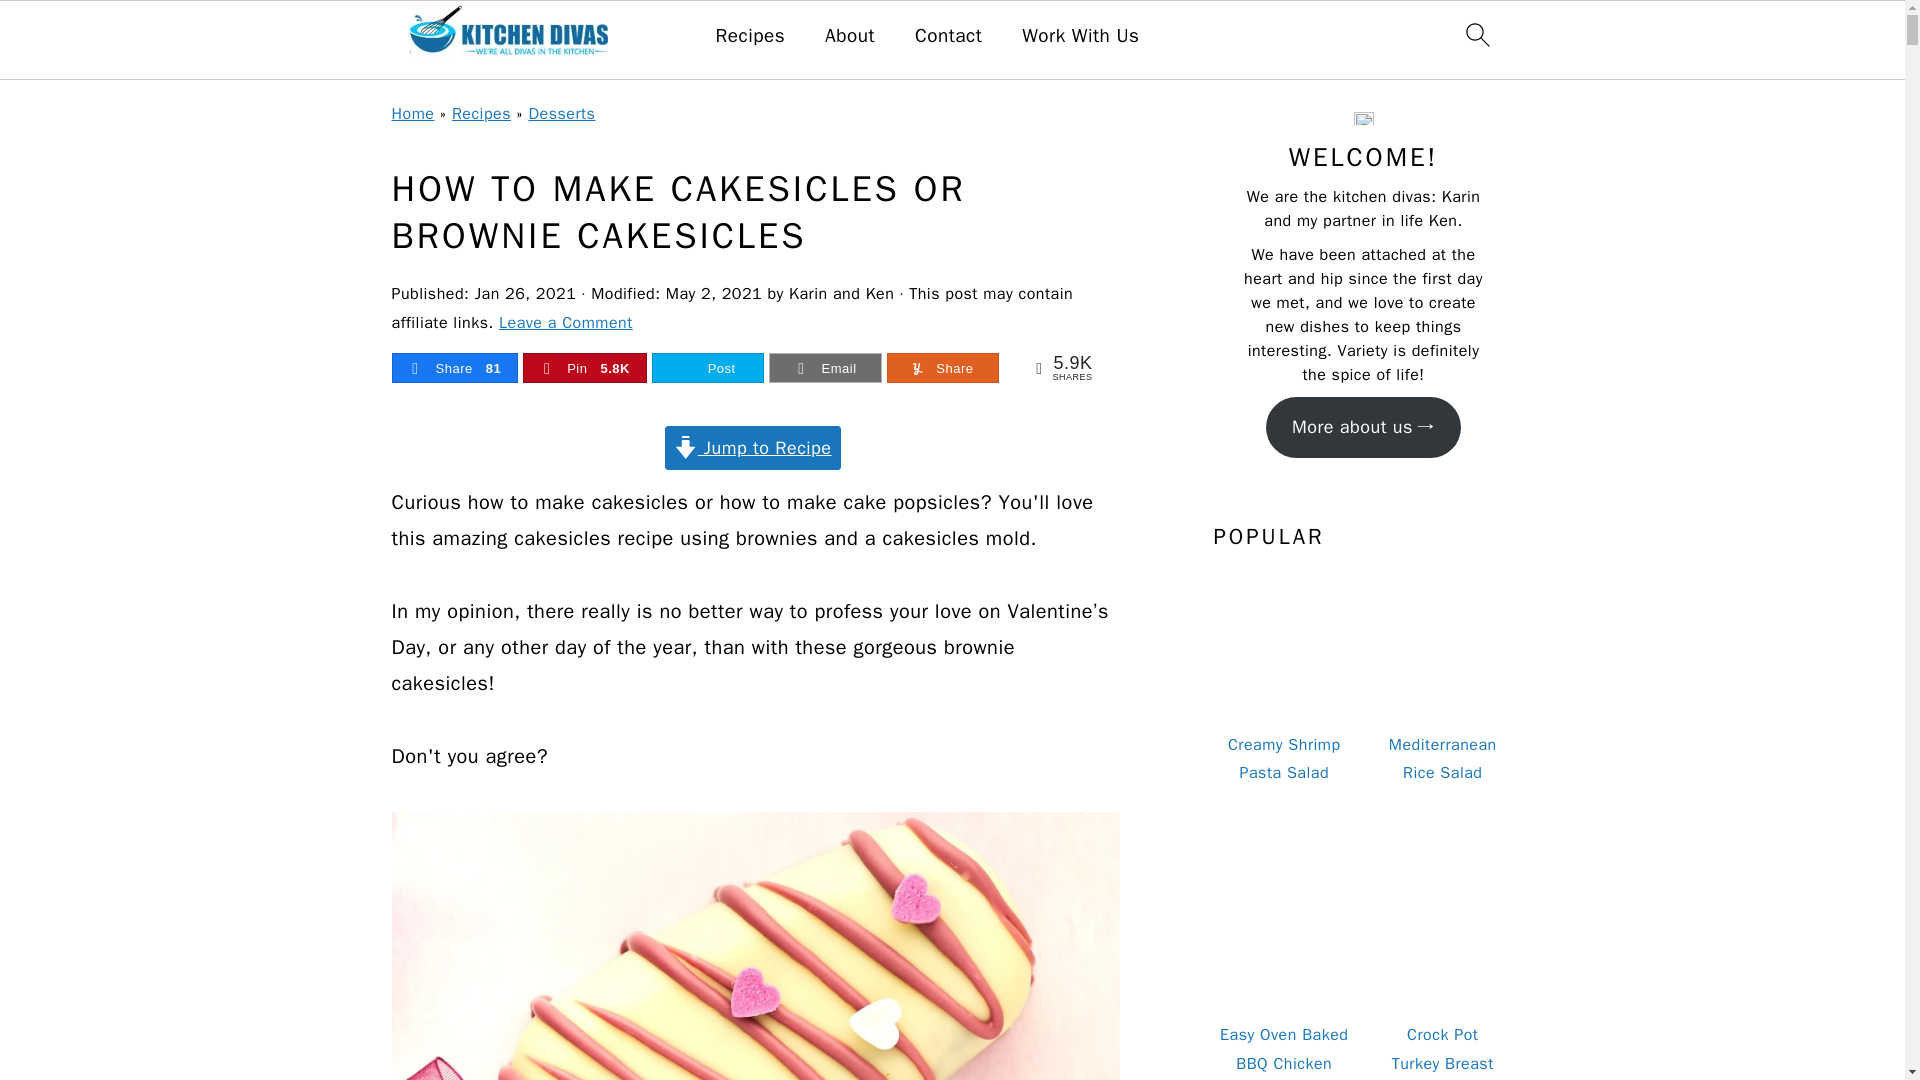 This screenshot has width=1920, height=1080. What do you see at coordinates (1476, 34) in the screenshot?
I see `search icon` at bounding box center [1476, 34].